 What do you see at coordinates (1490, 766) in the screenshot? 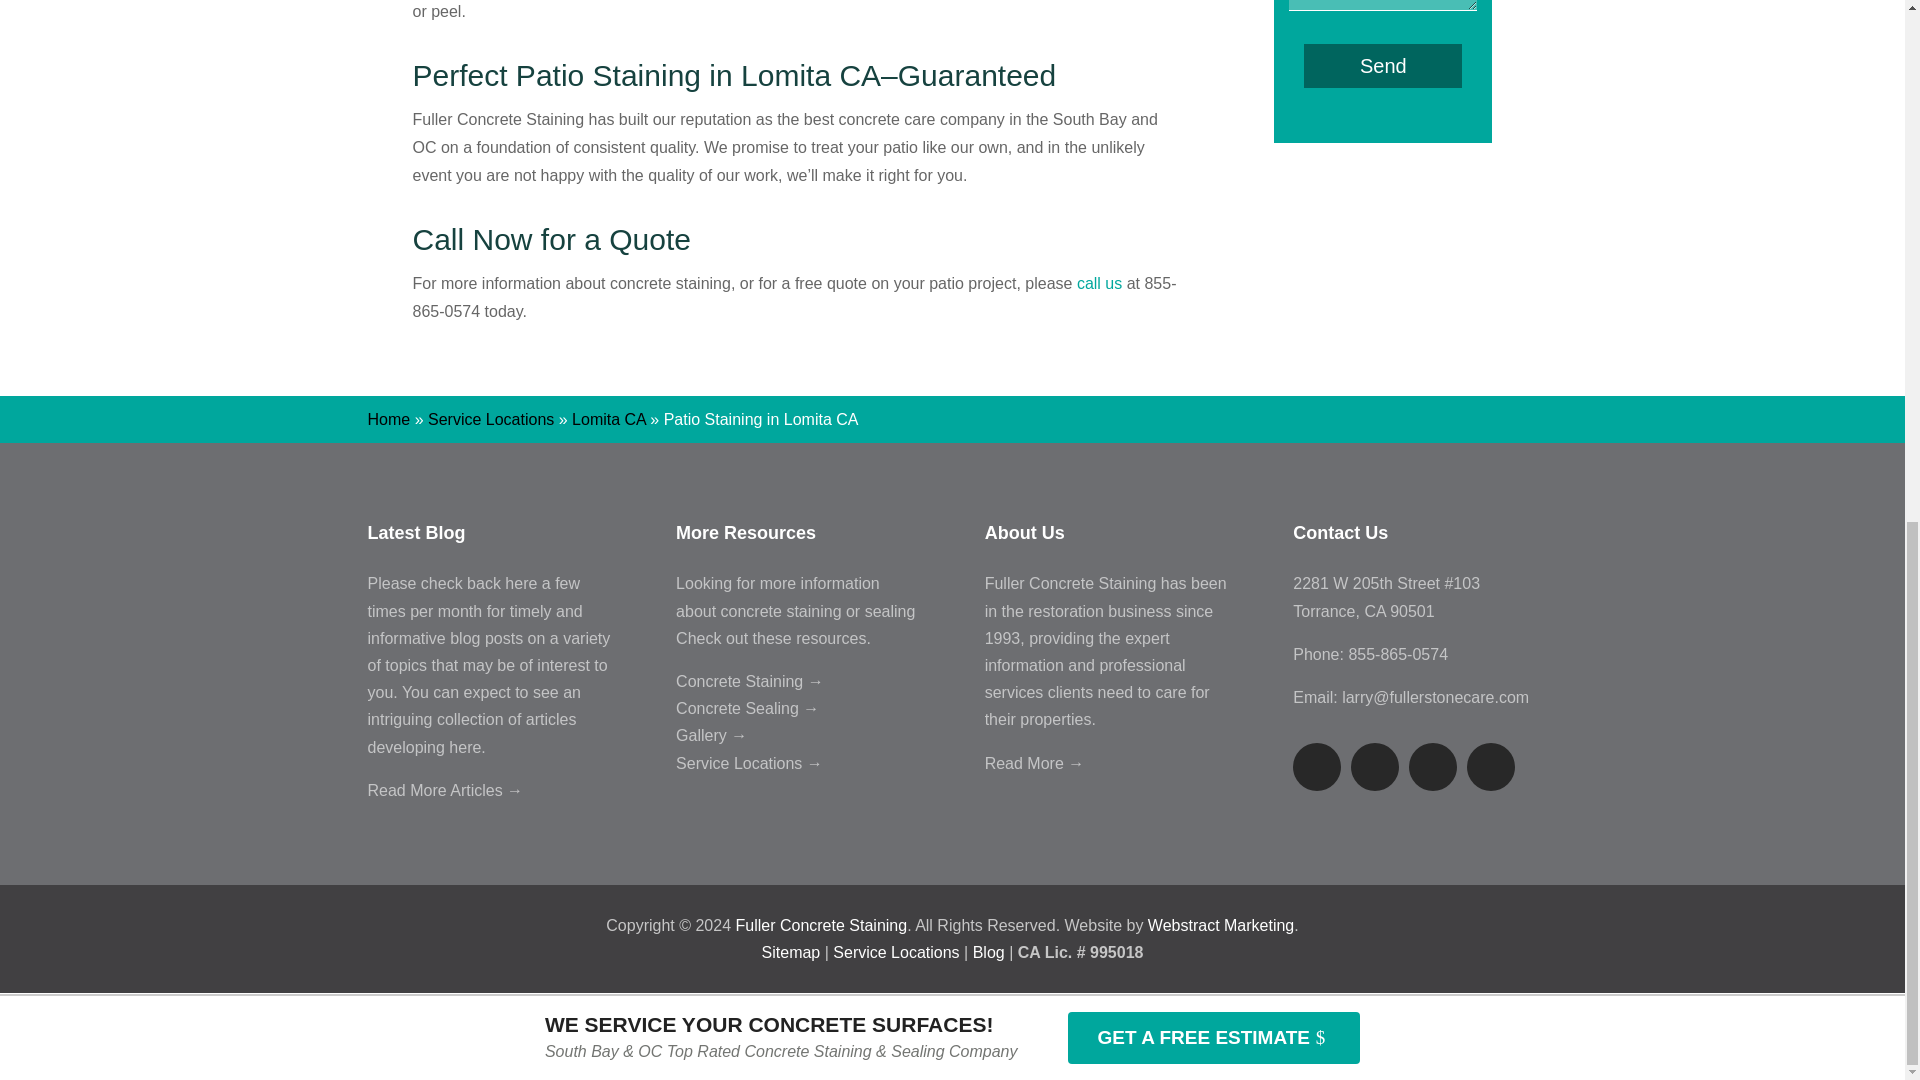
I see `Google` at bounding box center [1490, 766].